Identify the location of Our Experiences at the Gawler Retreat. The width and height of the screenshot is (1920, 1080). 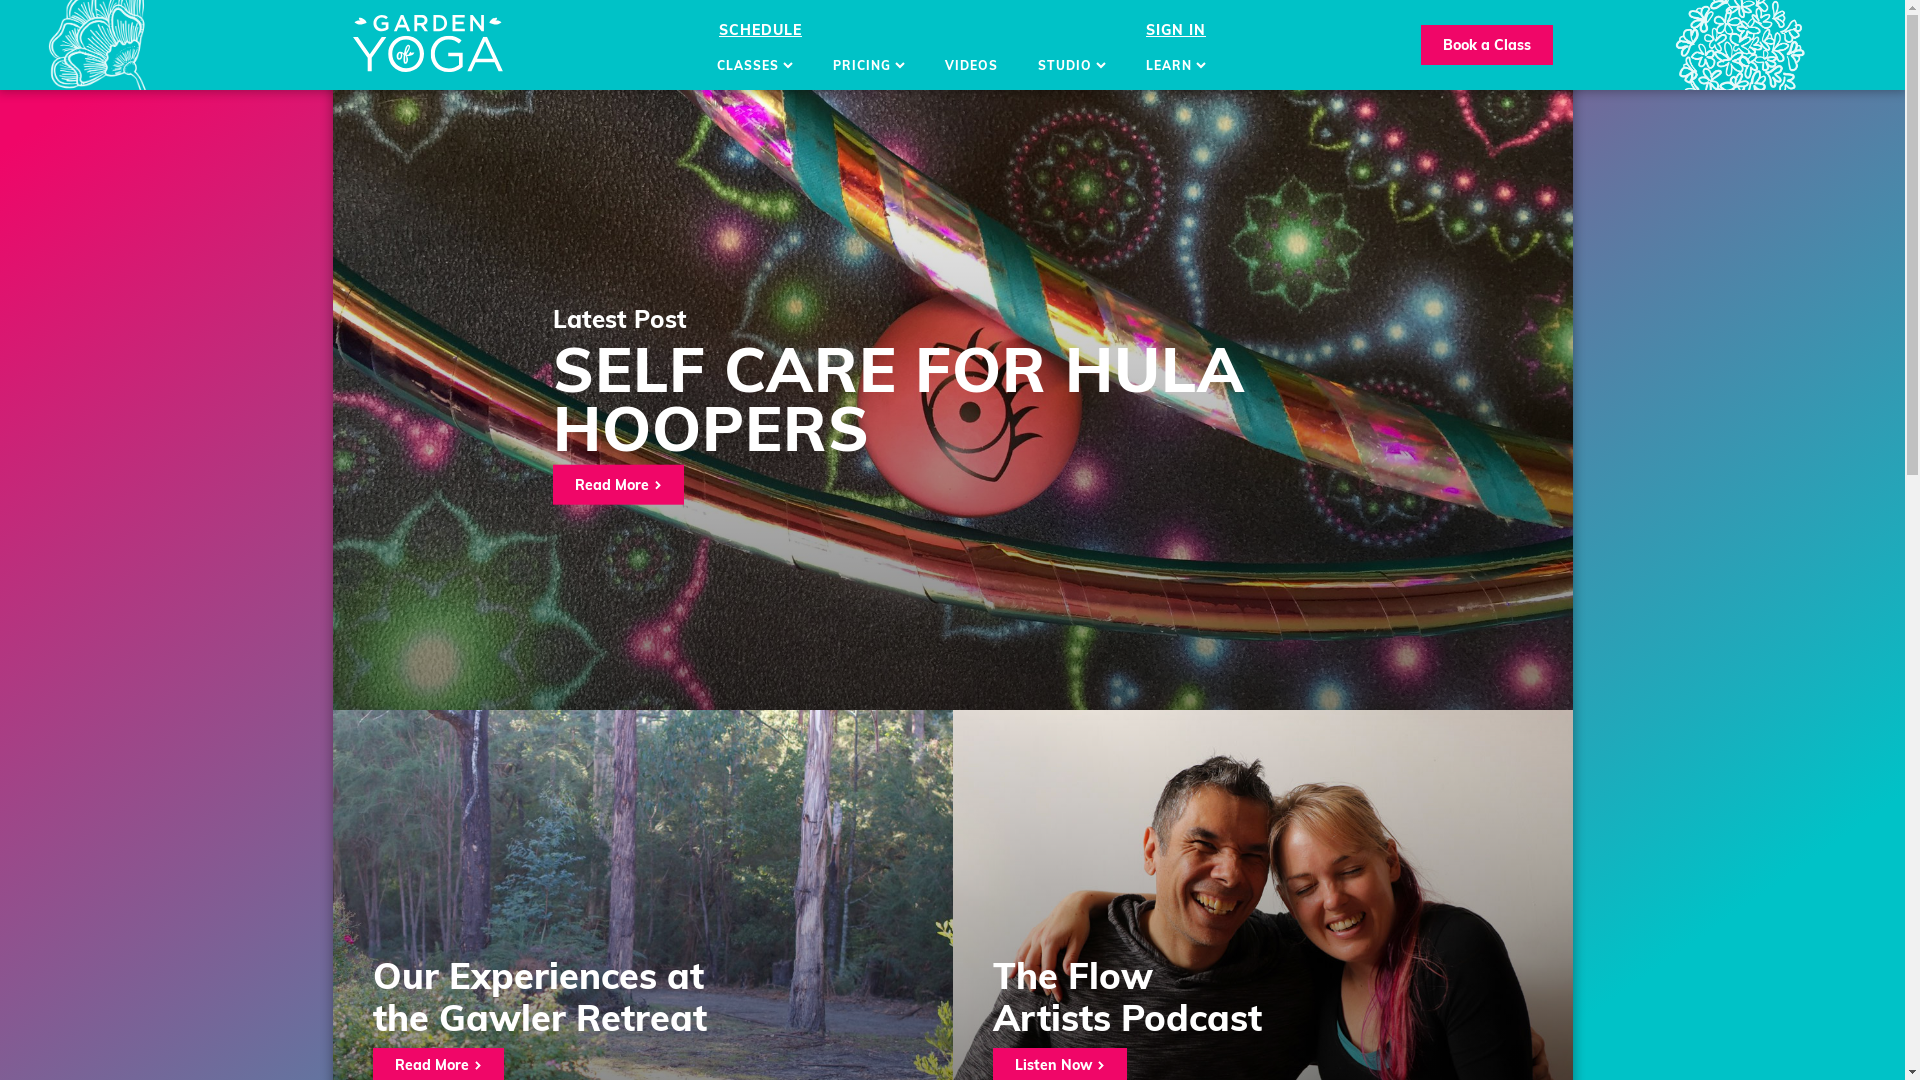
(539, 996).